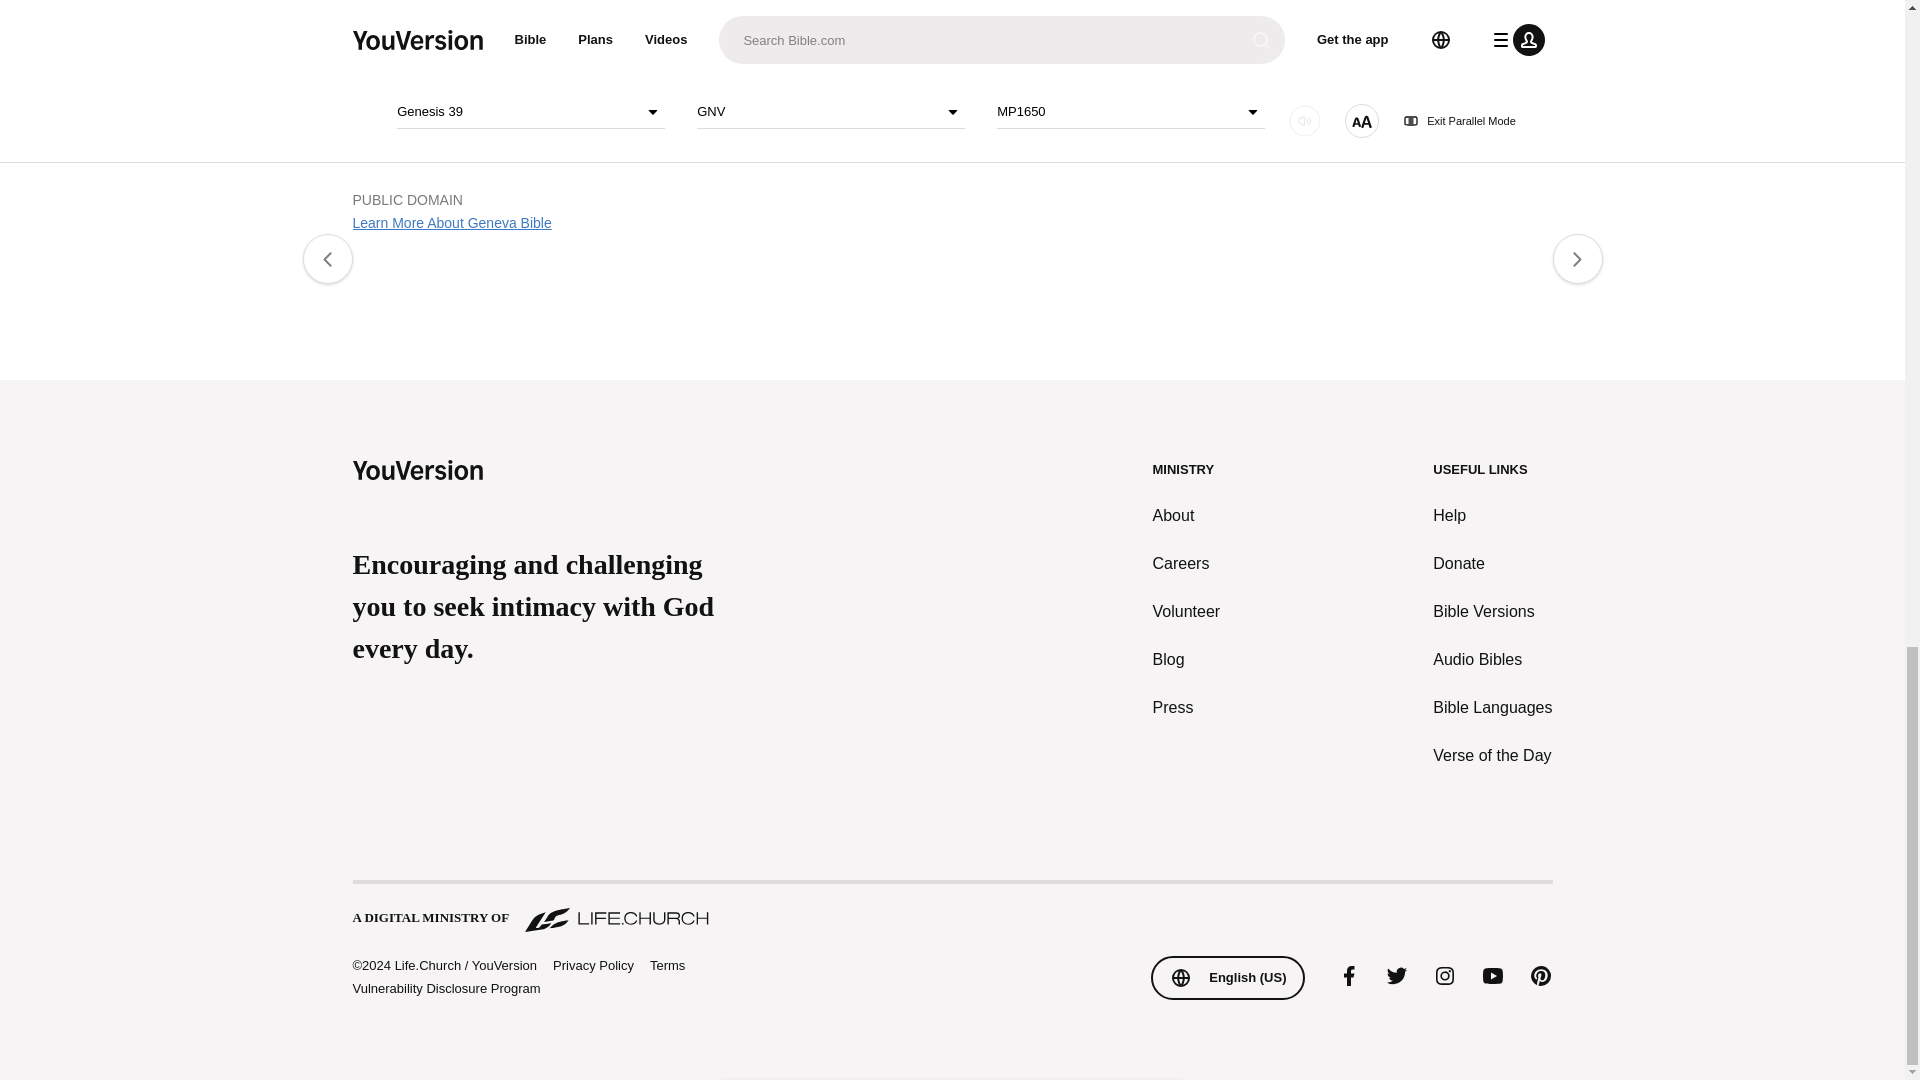 The width and height of the screenshot is (1920, 1080). Describe the element at coordinates (668, 965) in the screenshot. I see `Terms` at that location.